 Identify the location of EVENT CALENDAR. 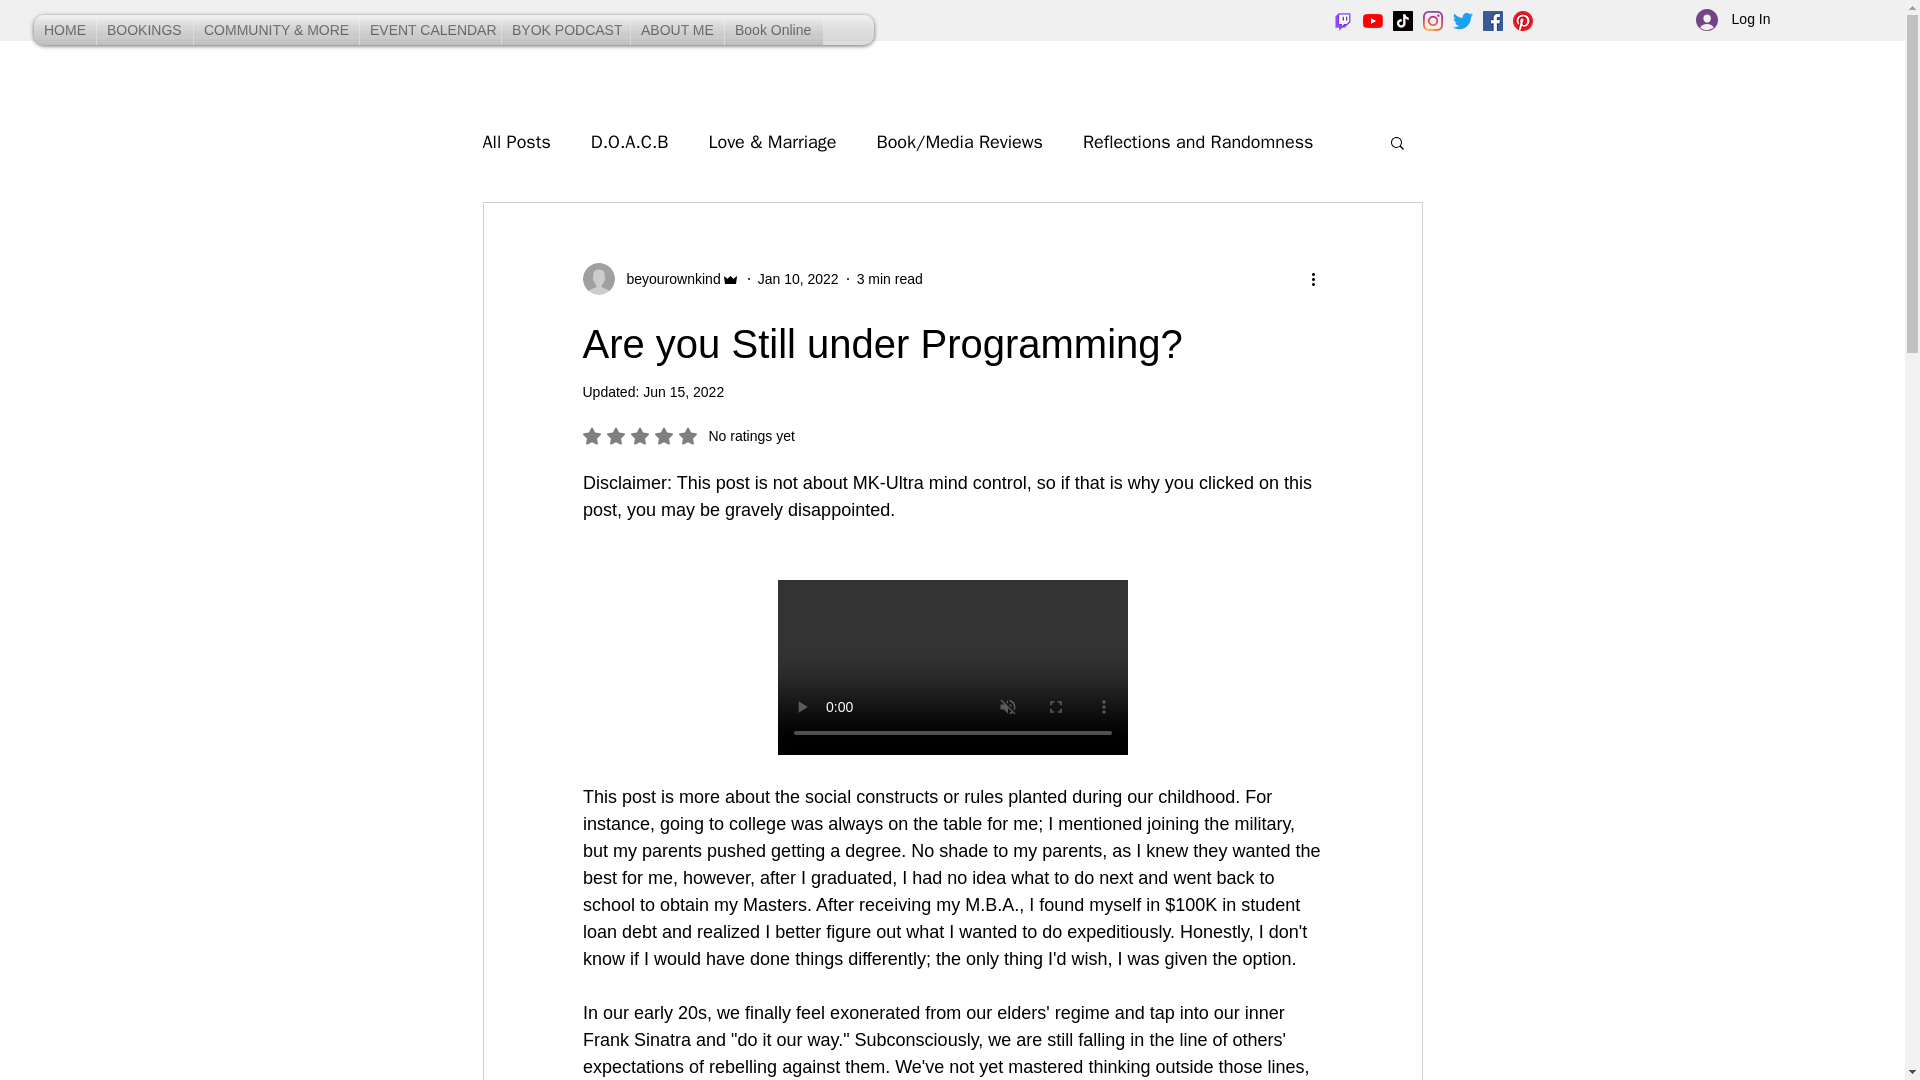
(430, 30).